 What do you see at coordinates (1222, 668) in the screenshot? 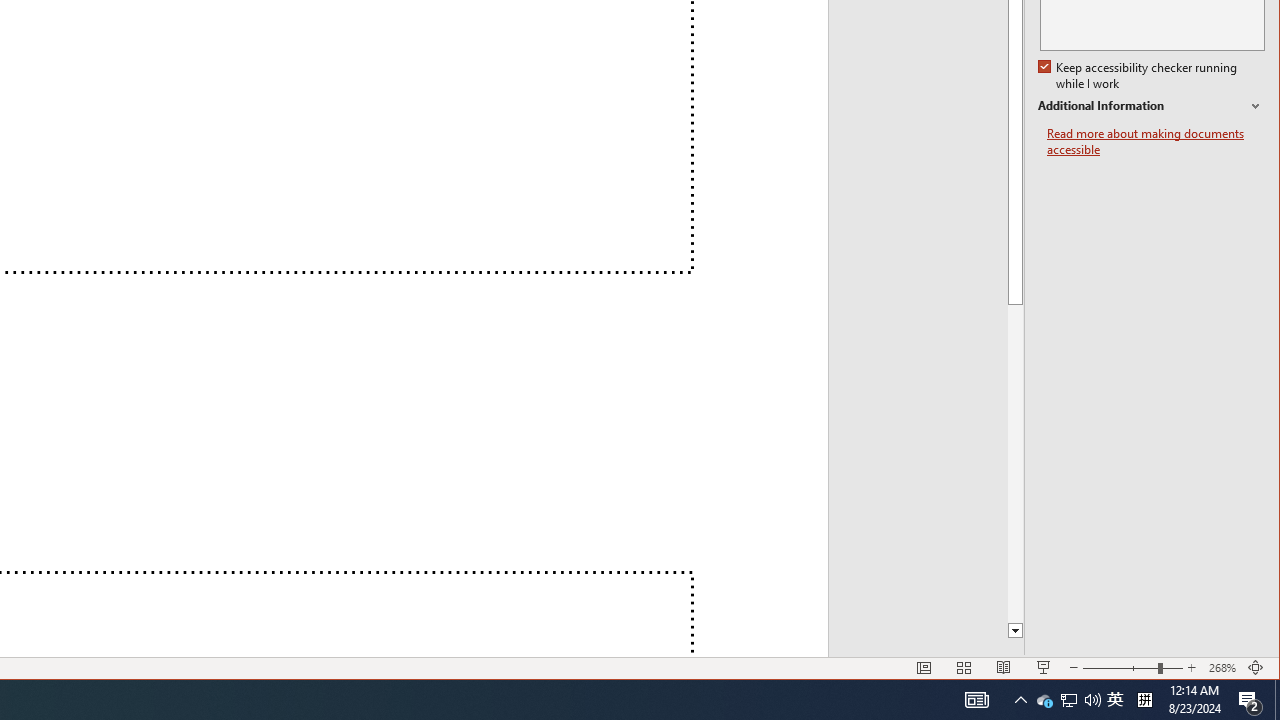
I see `Show desktop` at bounding box center [1222, 668].